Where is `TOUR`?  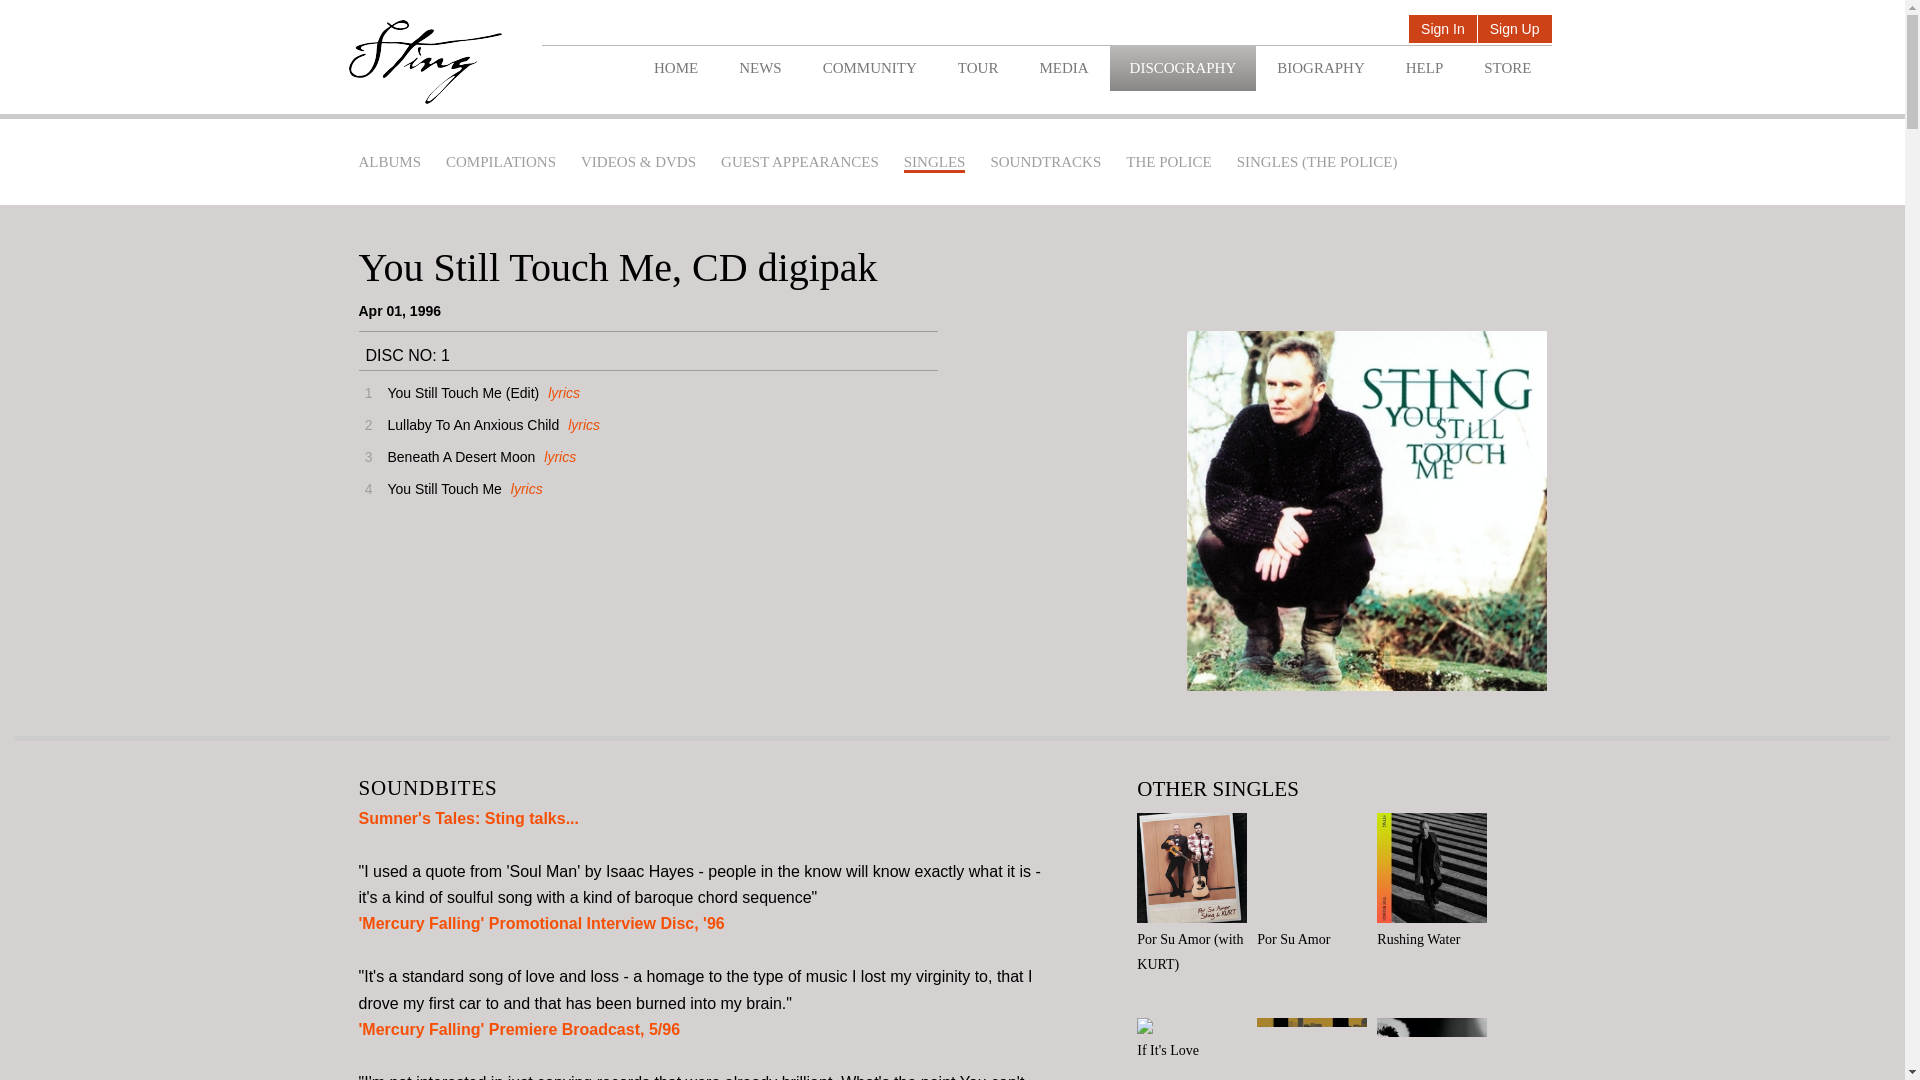
TOUR is located at coordinates (978, 68).